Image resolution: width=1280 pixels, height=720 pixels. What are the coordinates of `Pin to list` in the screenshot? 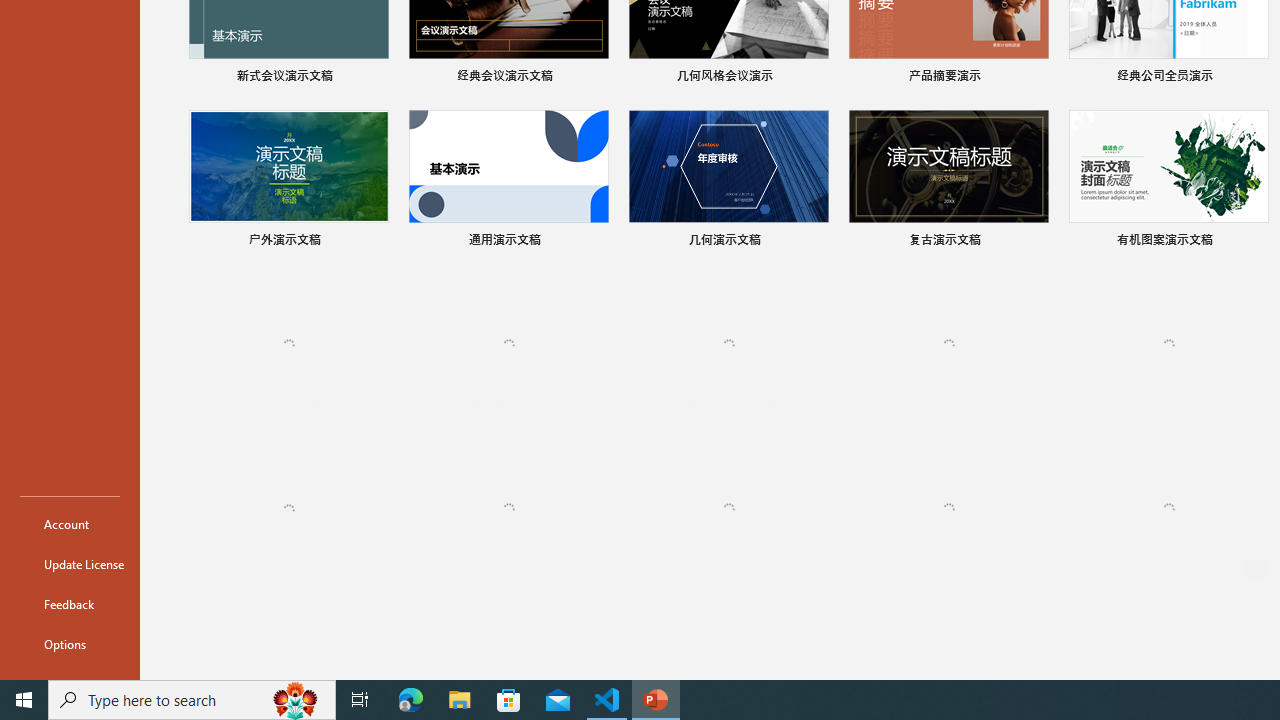 It's located at (1036, 570).